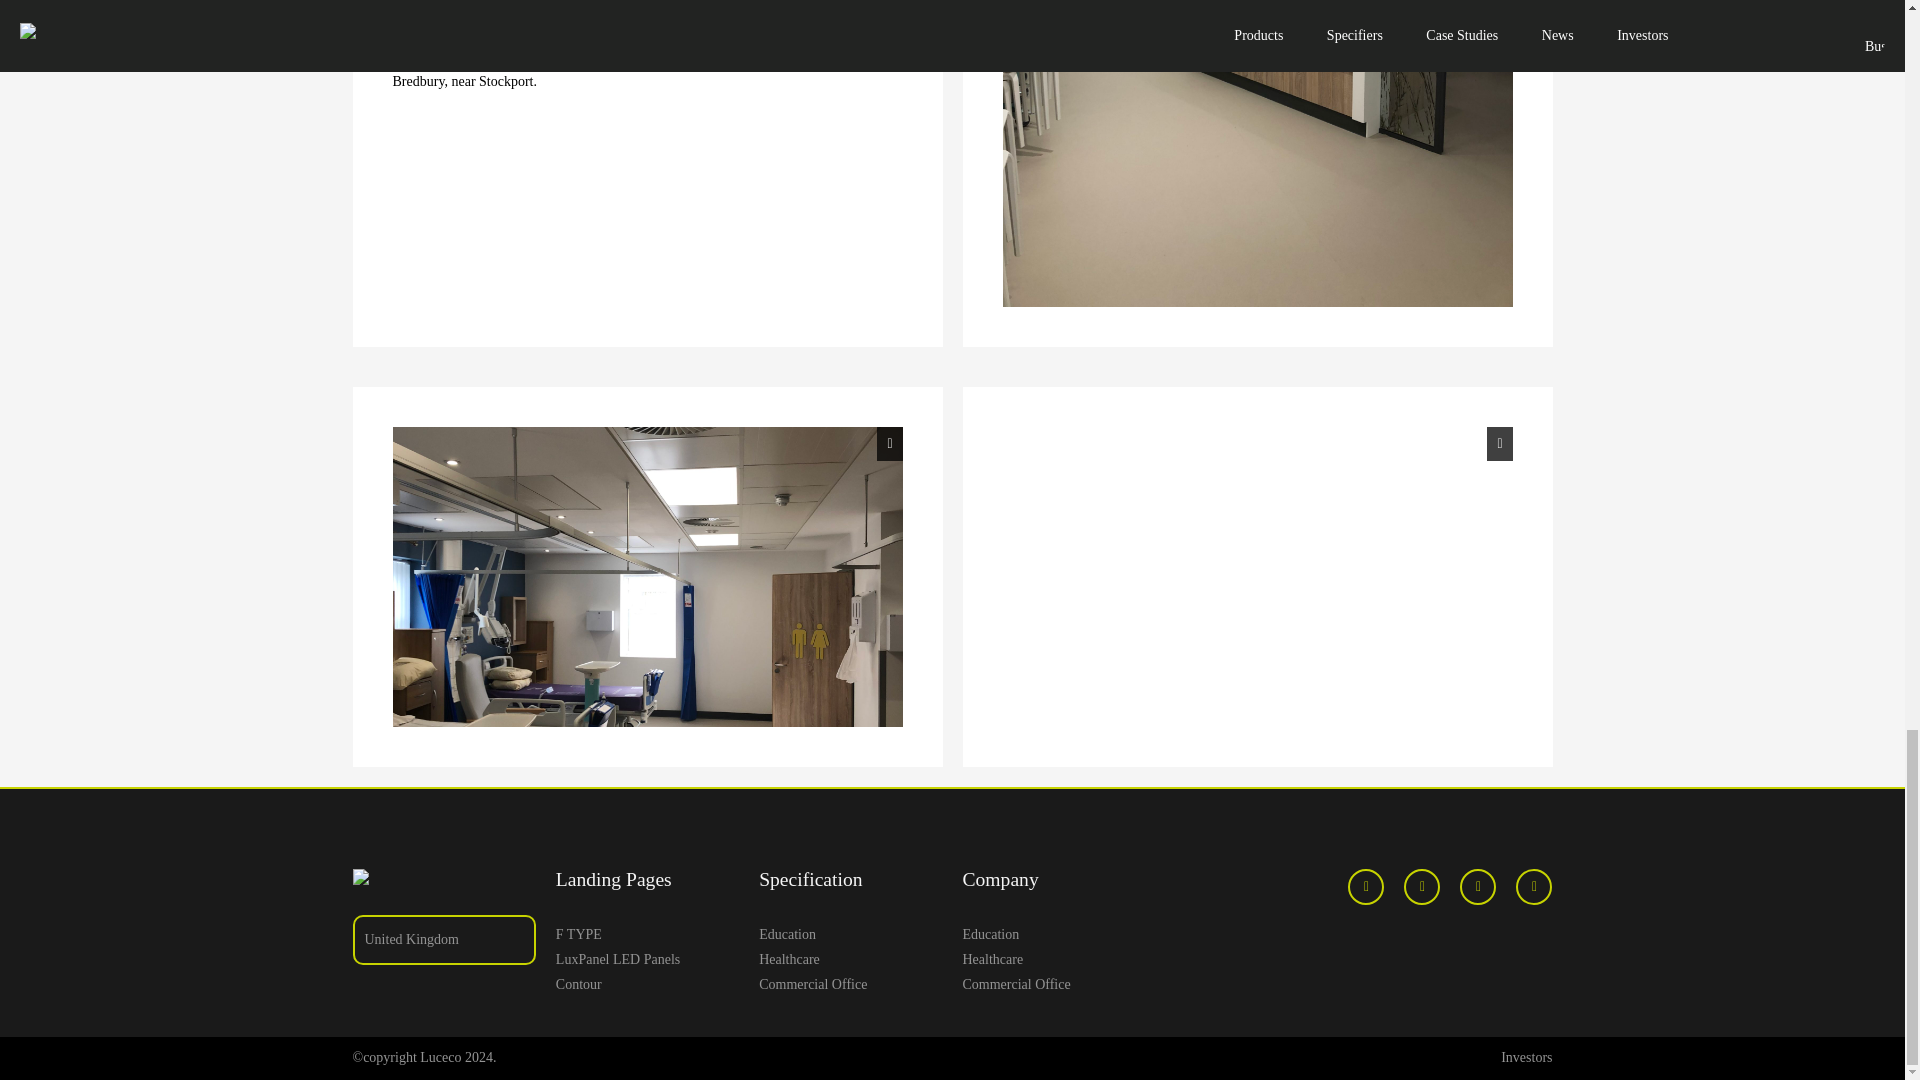 This screenshot has height=1080, width=1920. I want to click on Commercial Office, so click(1052, 984).